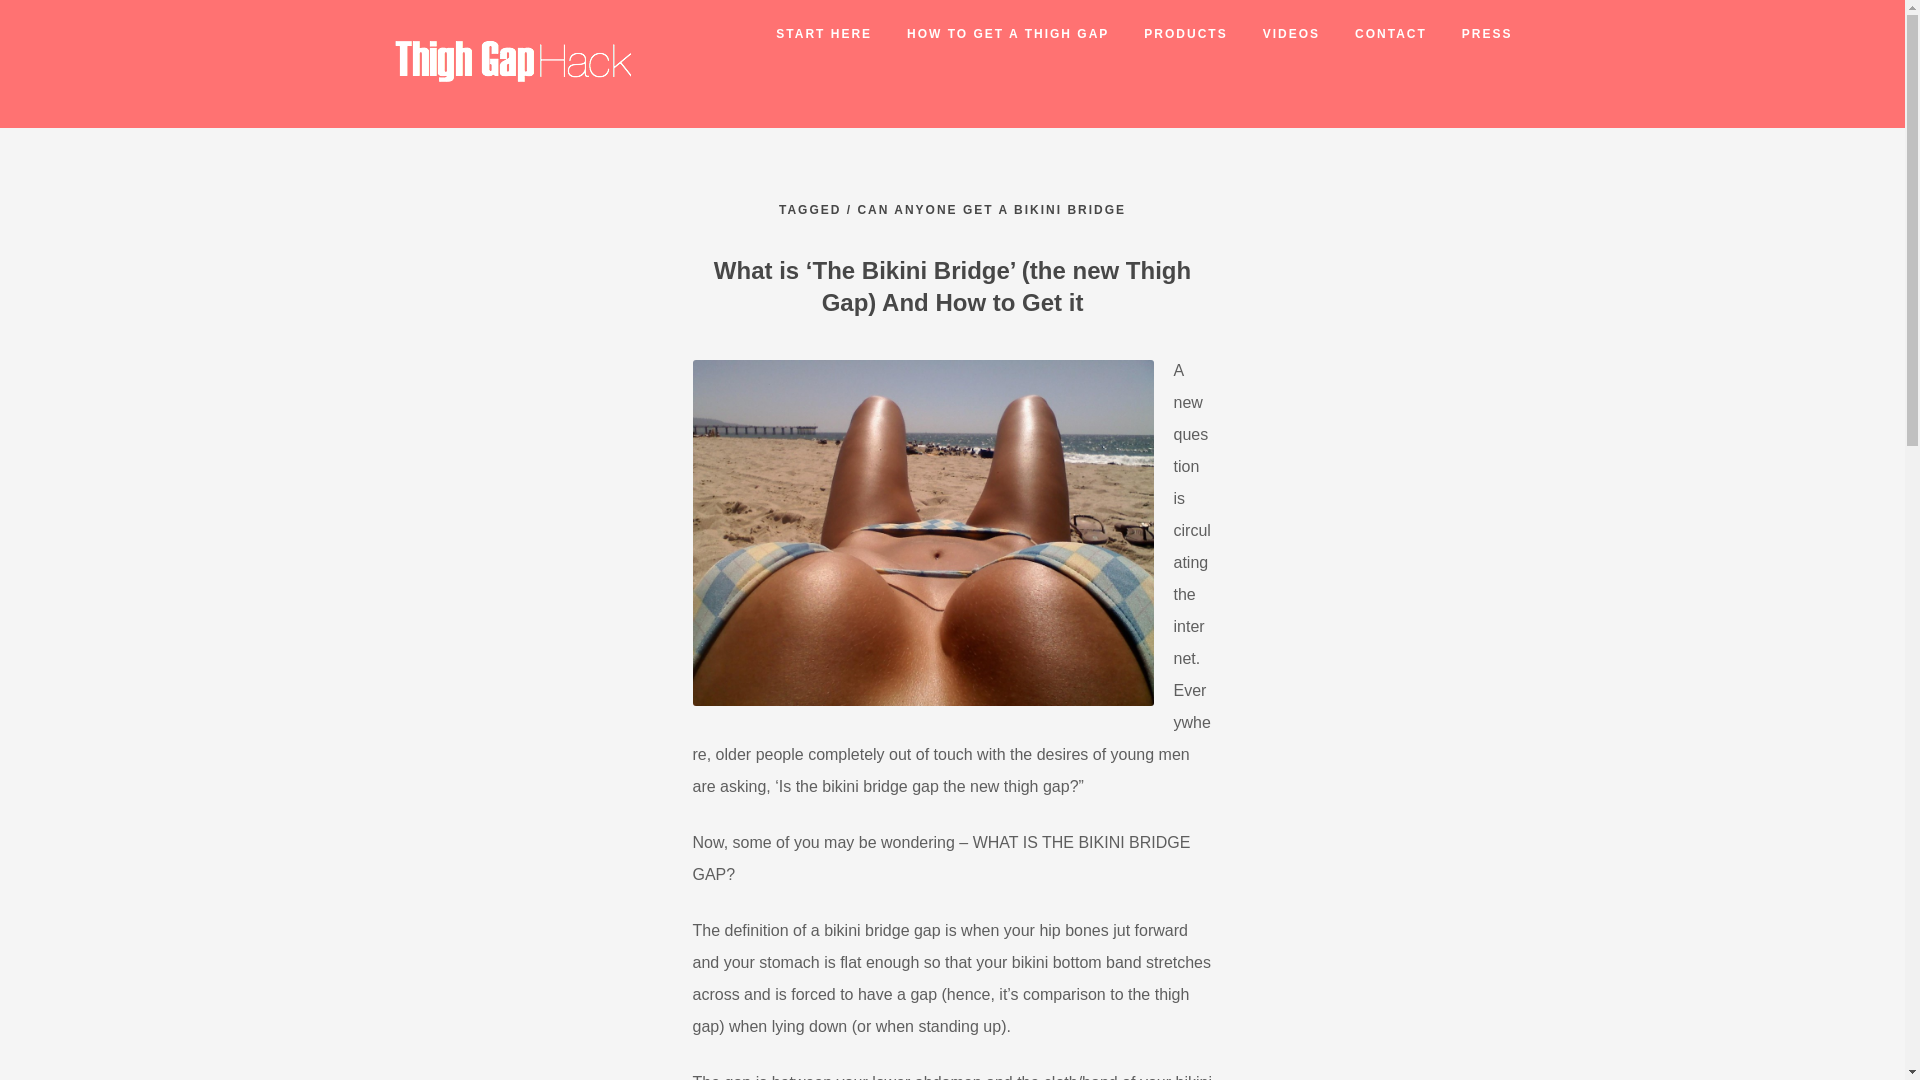 This screenshot has height=1080, width=1920. What do you see at coordinates (990, 34) in the screenshot?
I see `HOW TO GET A THIGH GAP` at bounding box center [990, 34].